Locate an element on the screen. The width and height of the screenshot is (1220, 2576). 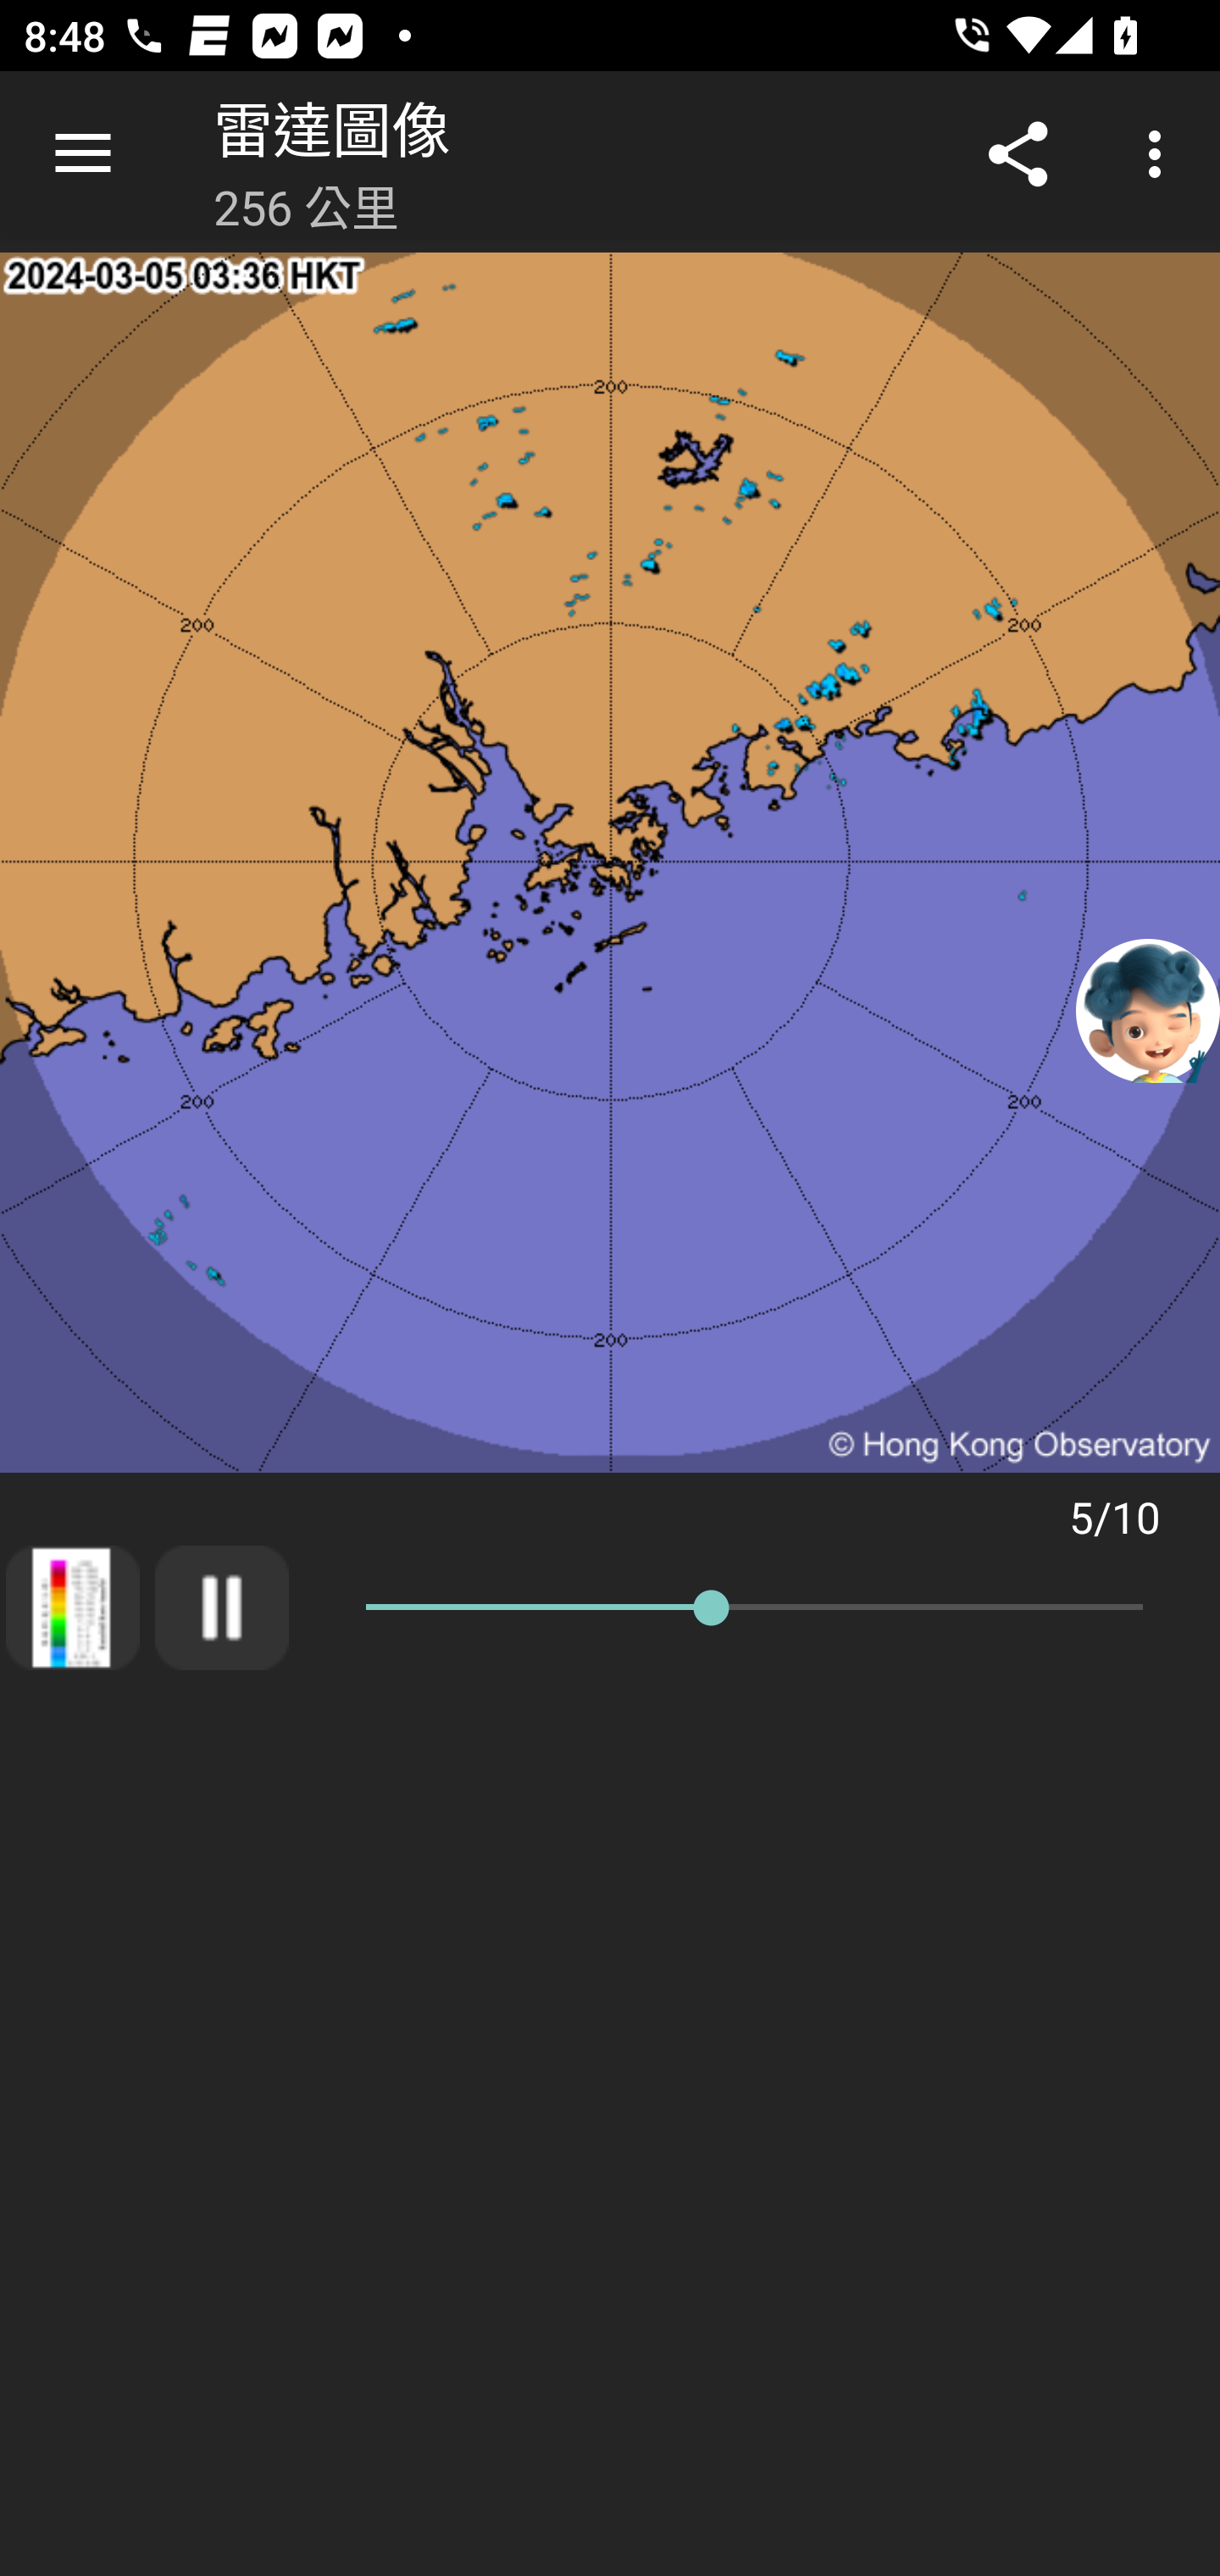
暫停 is located at coordinates (222, 1607).